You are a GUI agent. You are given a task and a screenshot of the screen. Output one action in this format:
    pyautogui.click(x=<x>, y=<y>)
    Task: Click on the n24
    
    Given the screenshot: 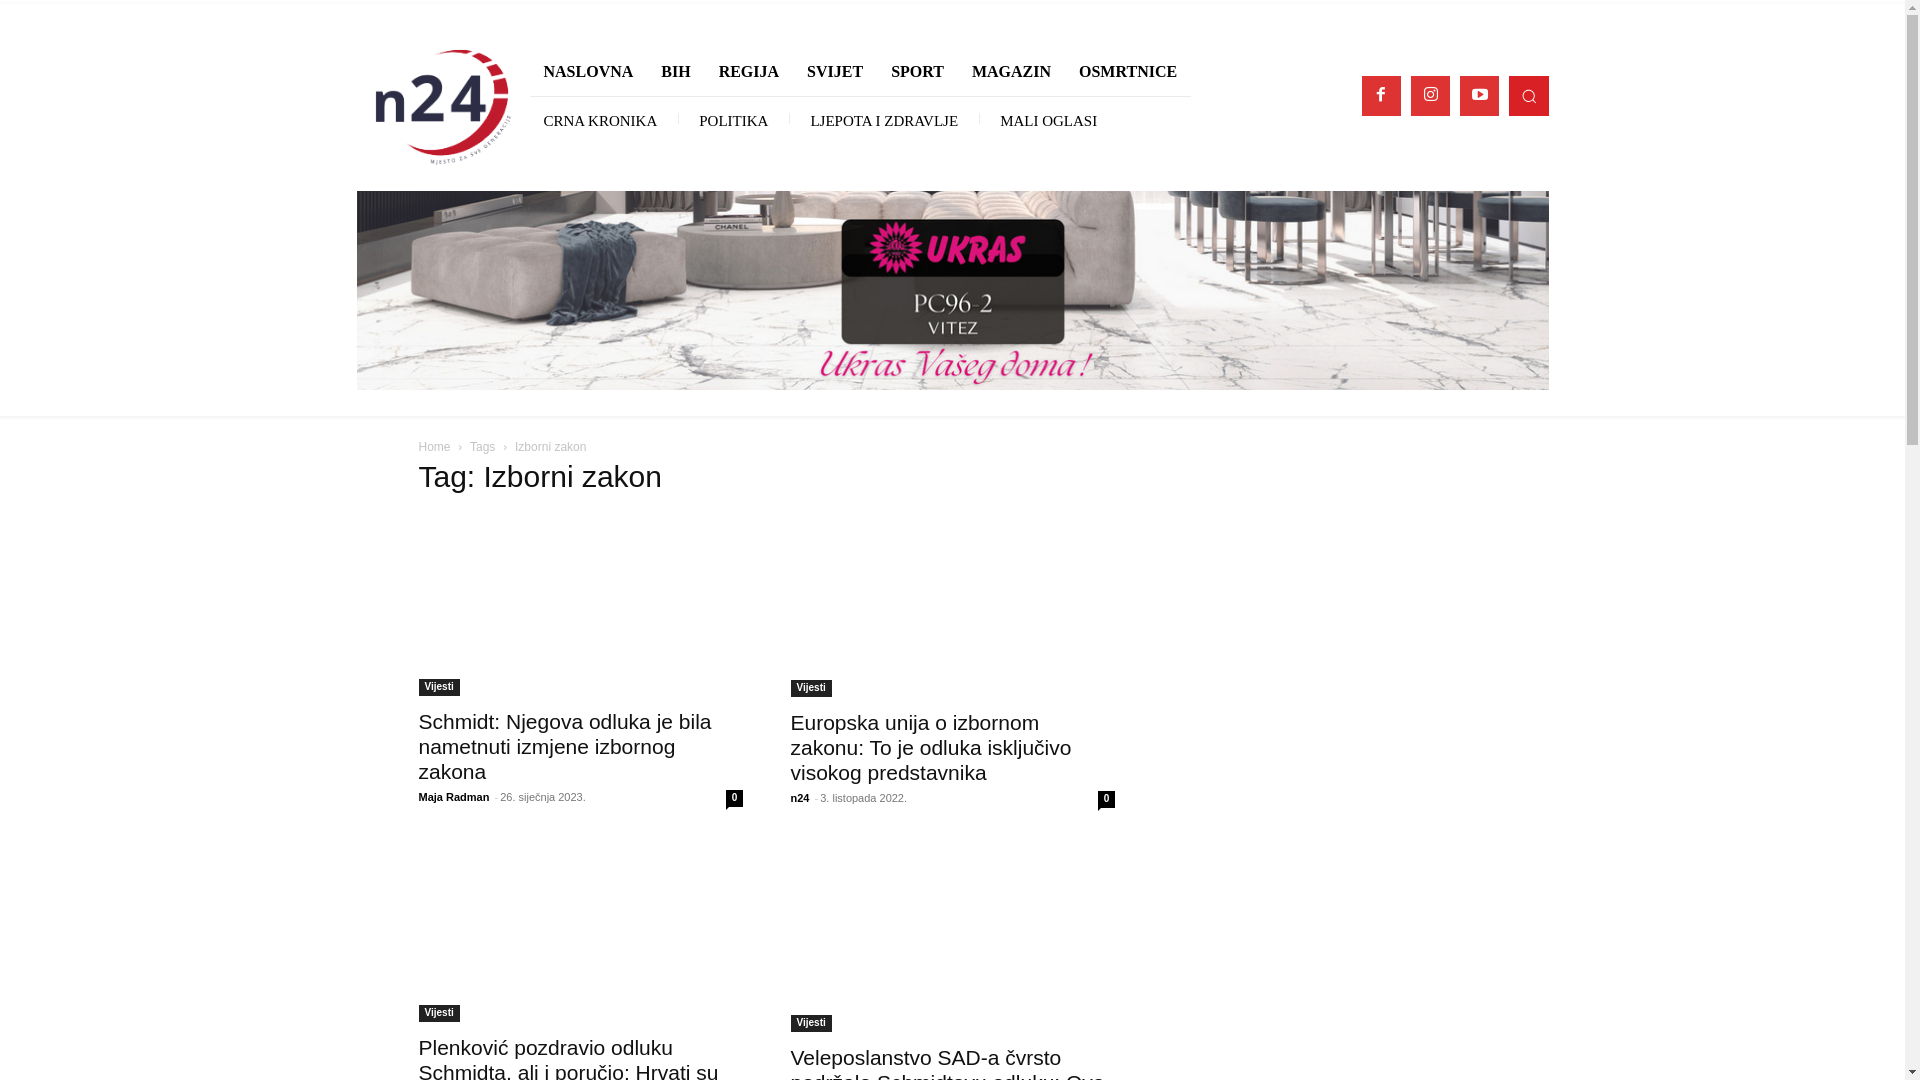 What is the action you would take?
    pyautogui.click(x=800, y=798)
    